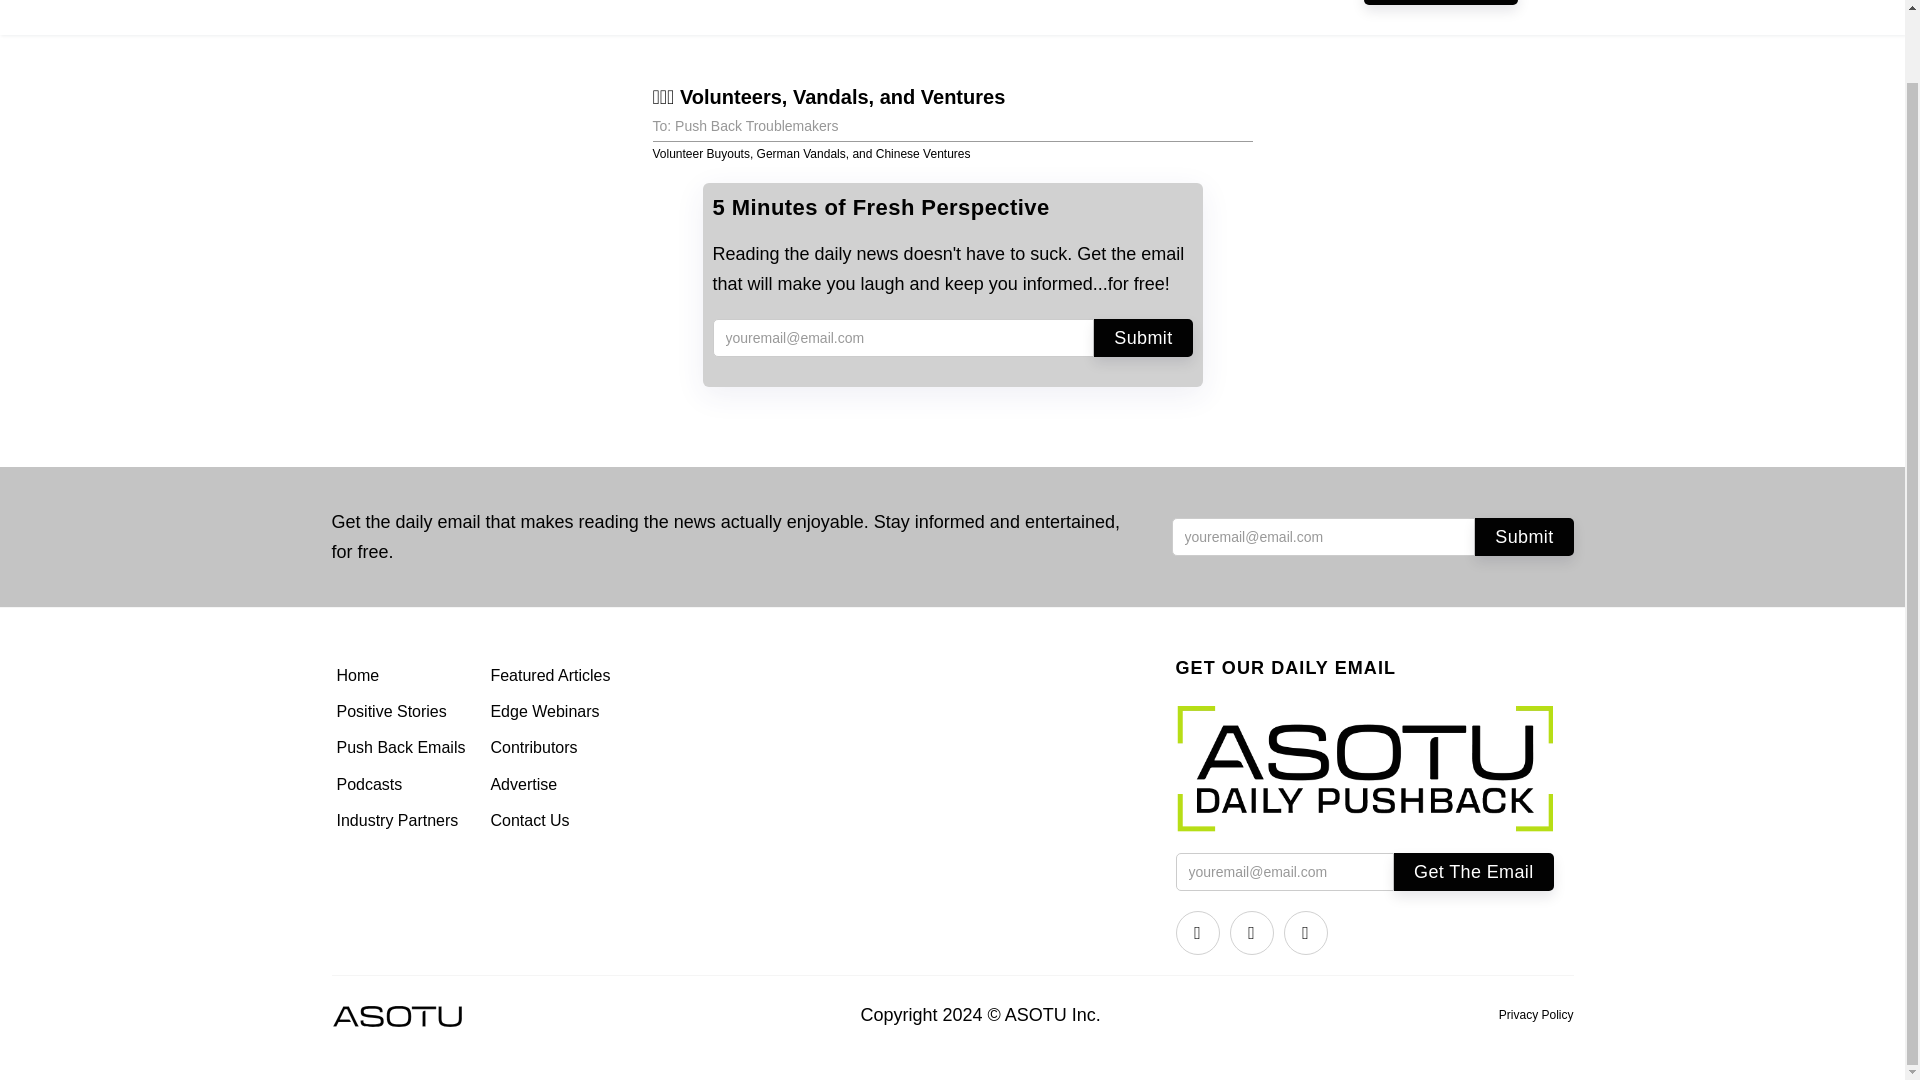 Image resolution: width=1920 pixels, height=1080 pixels. What do you see at coordinates (404, 784) in the screenshot?
I see `Podcasts` at bounding box center [404, 784].